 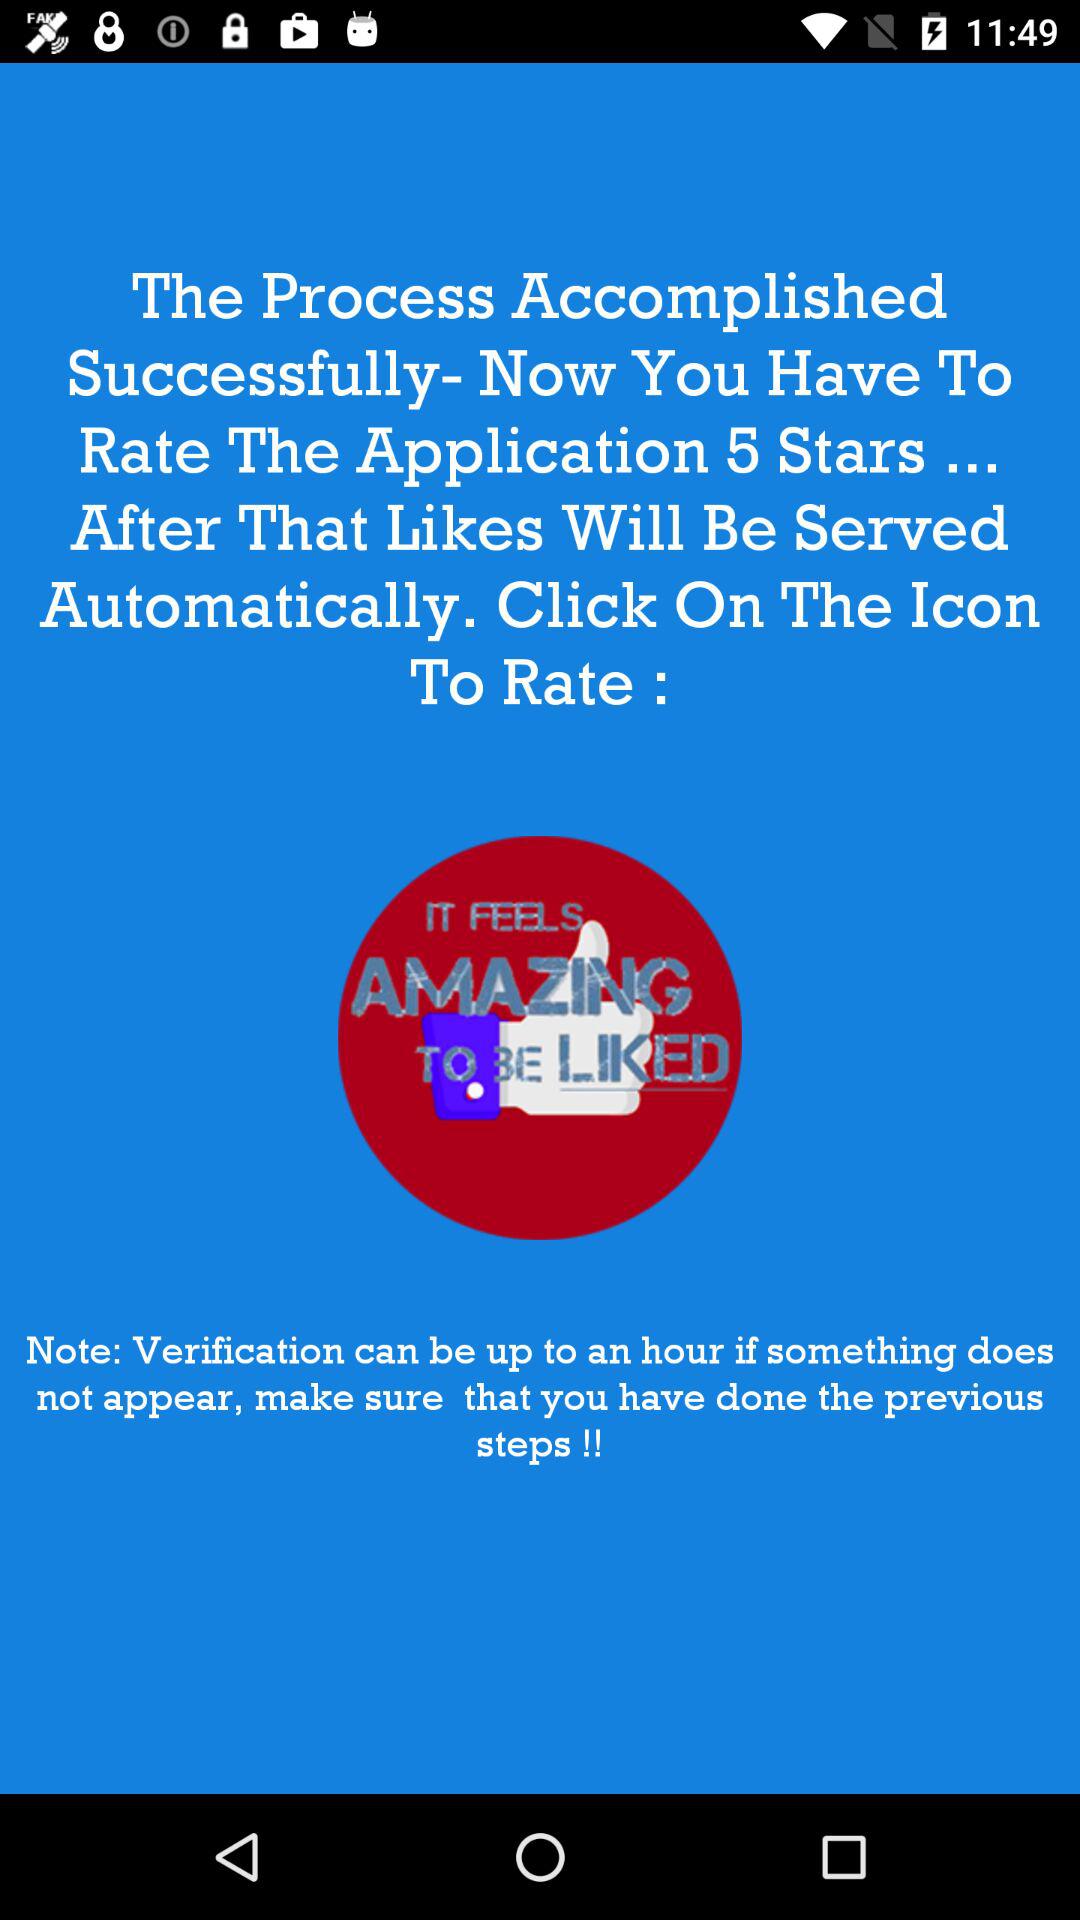 I want to click on rate icon, so click(x=540, y=1038).